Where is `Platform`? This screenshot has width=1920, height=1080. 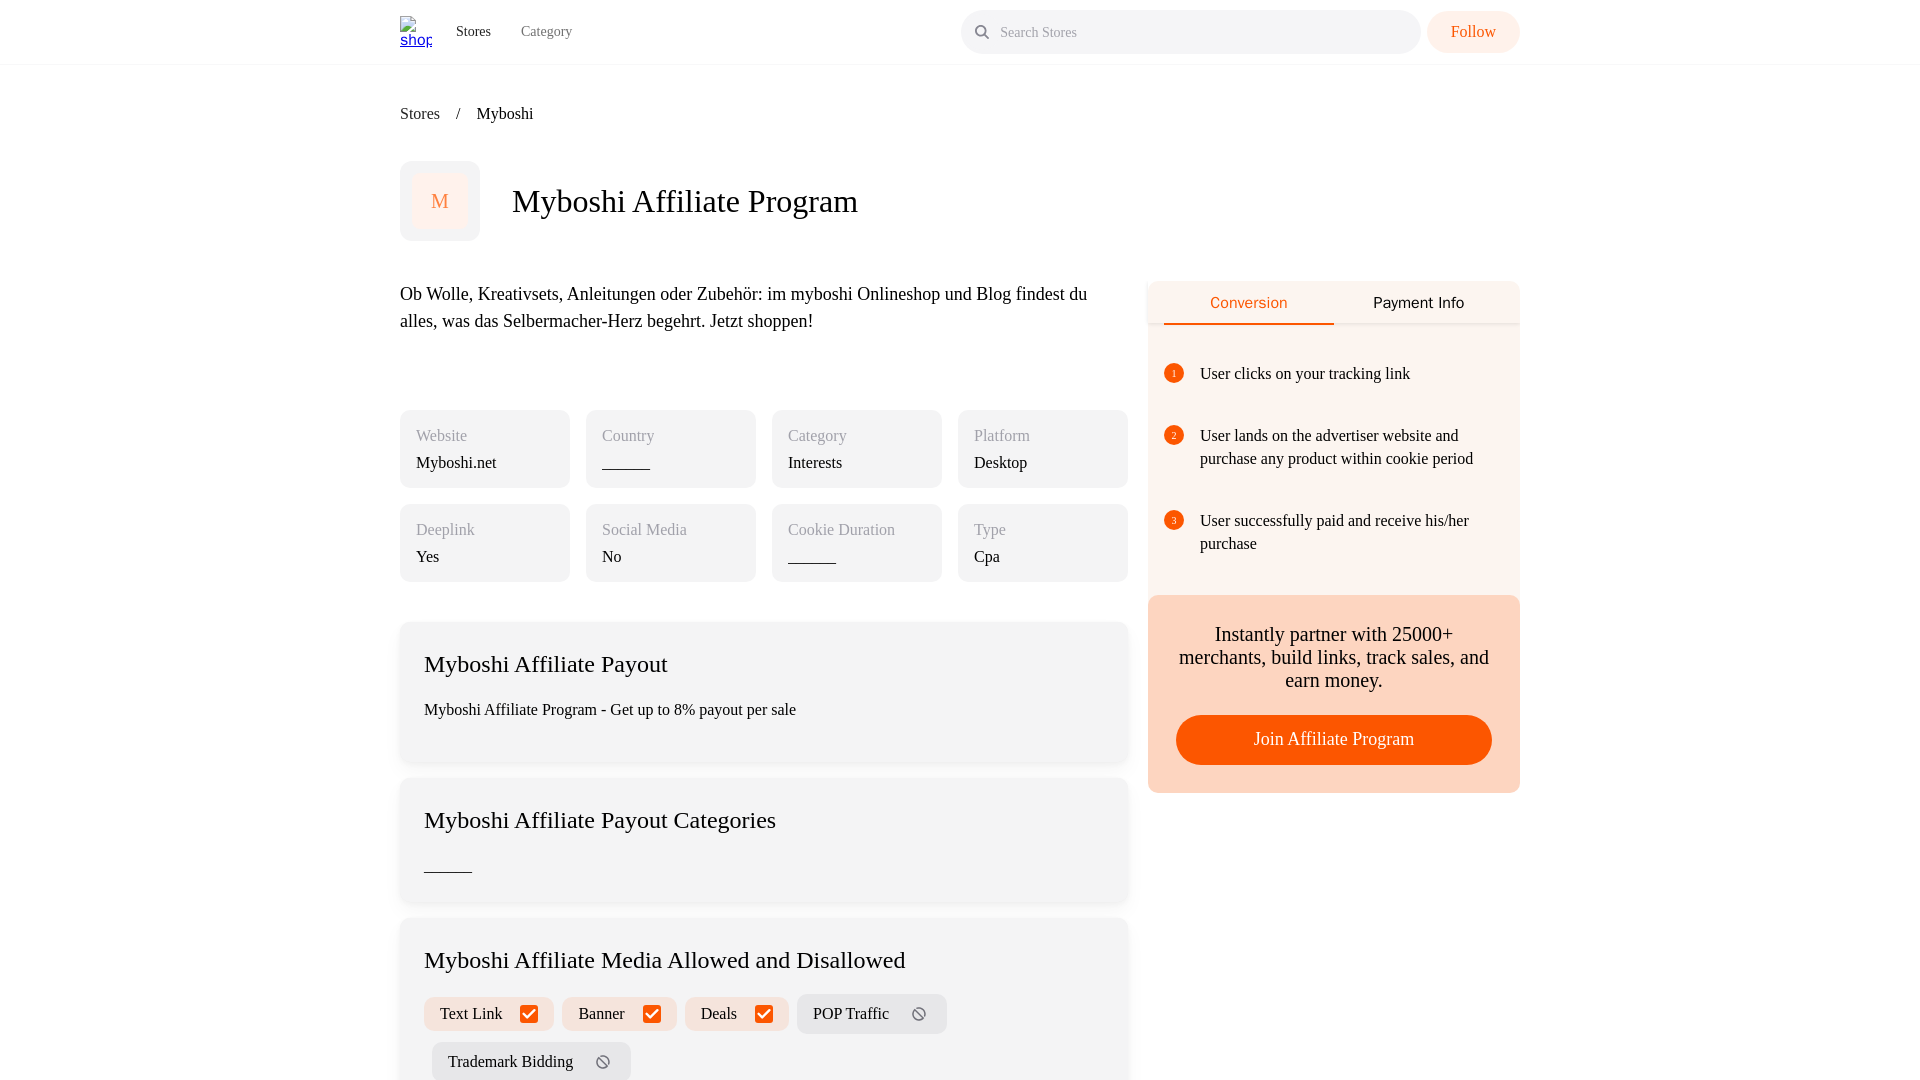
Platform is located at coordinates (1001, 436).